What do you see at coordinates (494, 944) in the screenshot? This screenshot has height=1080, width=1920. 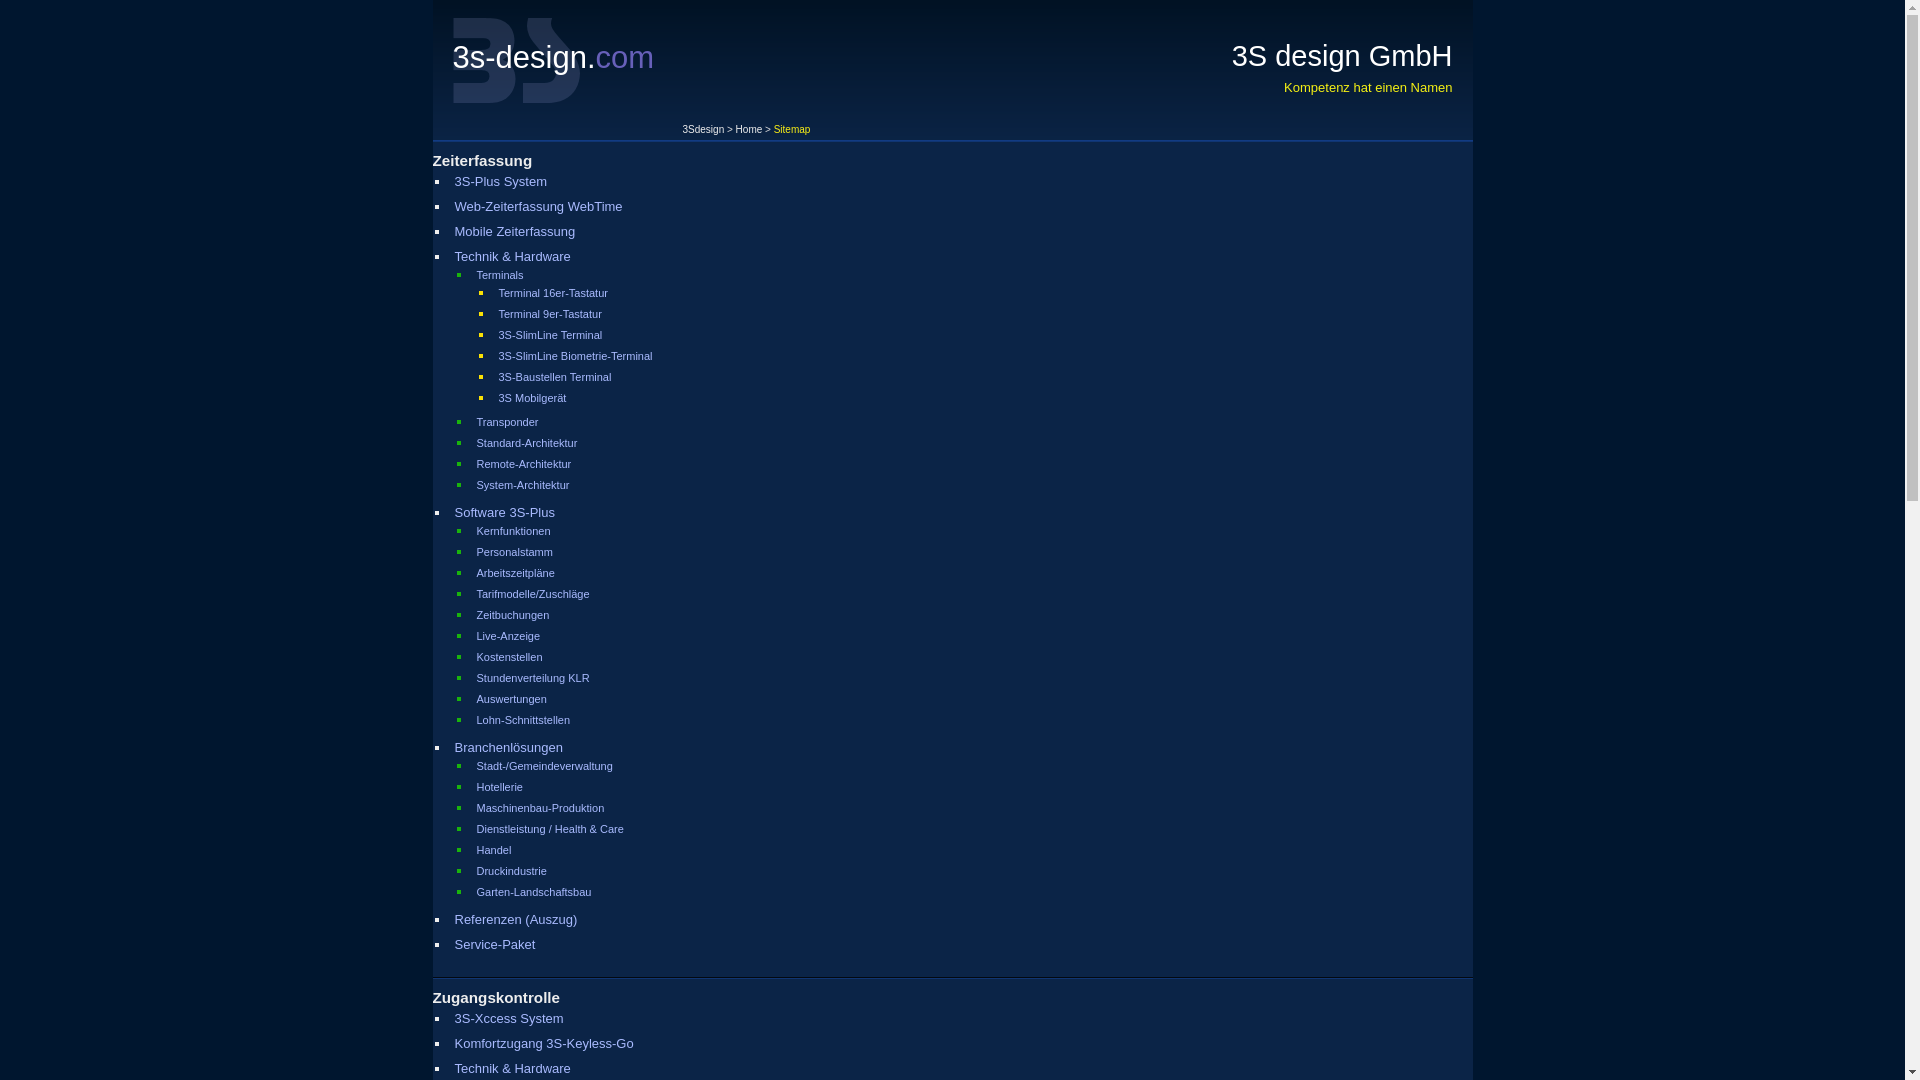 I see `Service-Paket` at bounding box center [494, 944].